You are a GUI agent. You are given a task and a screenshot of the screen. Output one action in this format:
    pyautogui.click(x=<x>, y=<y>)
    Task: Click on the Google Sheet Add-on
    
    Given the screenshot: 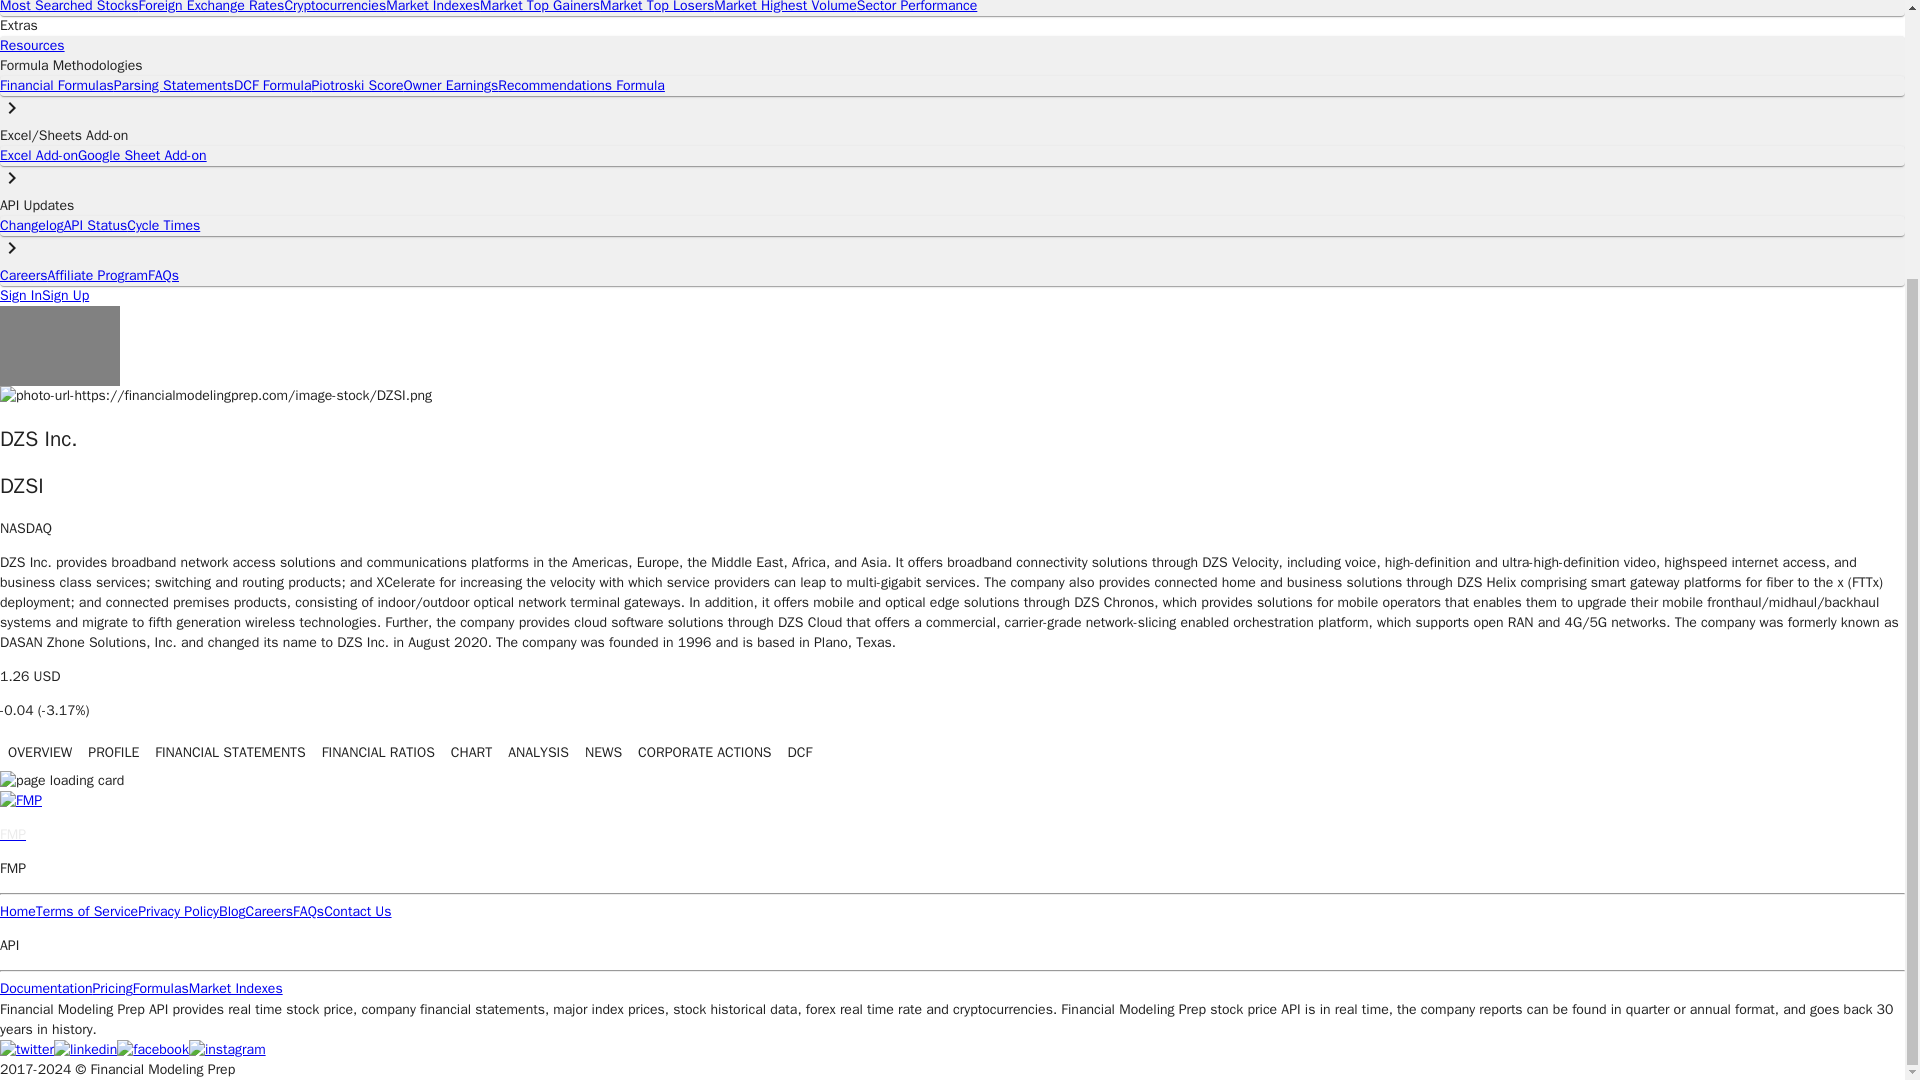 What is the action you would take?
    pyautogui.click(x=142, y=155)
    